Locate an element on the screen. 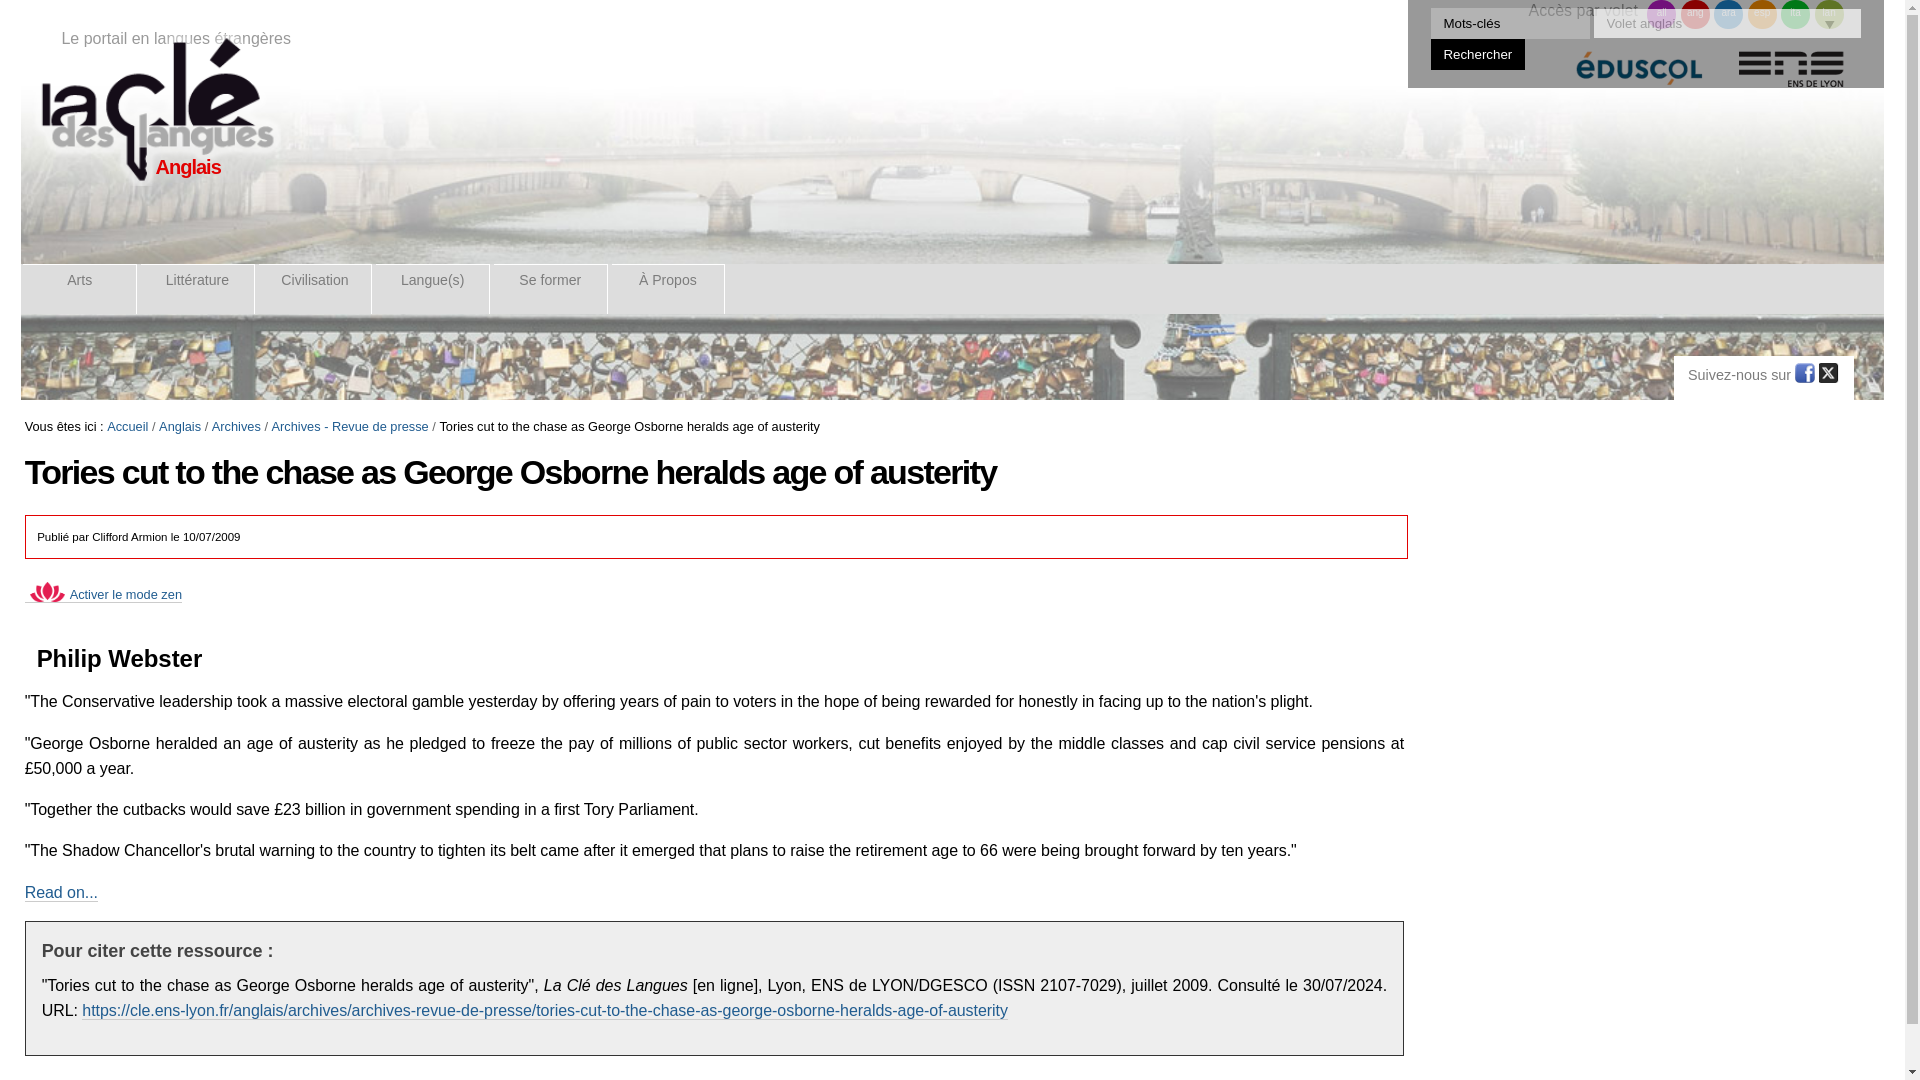 The width and height of the screenshot is (1920, 1080). ang is located at coordinates (1696, 14).